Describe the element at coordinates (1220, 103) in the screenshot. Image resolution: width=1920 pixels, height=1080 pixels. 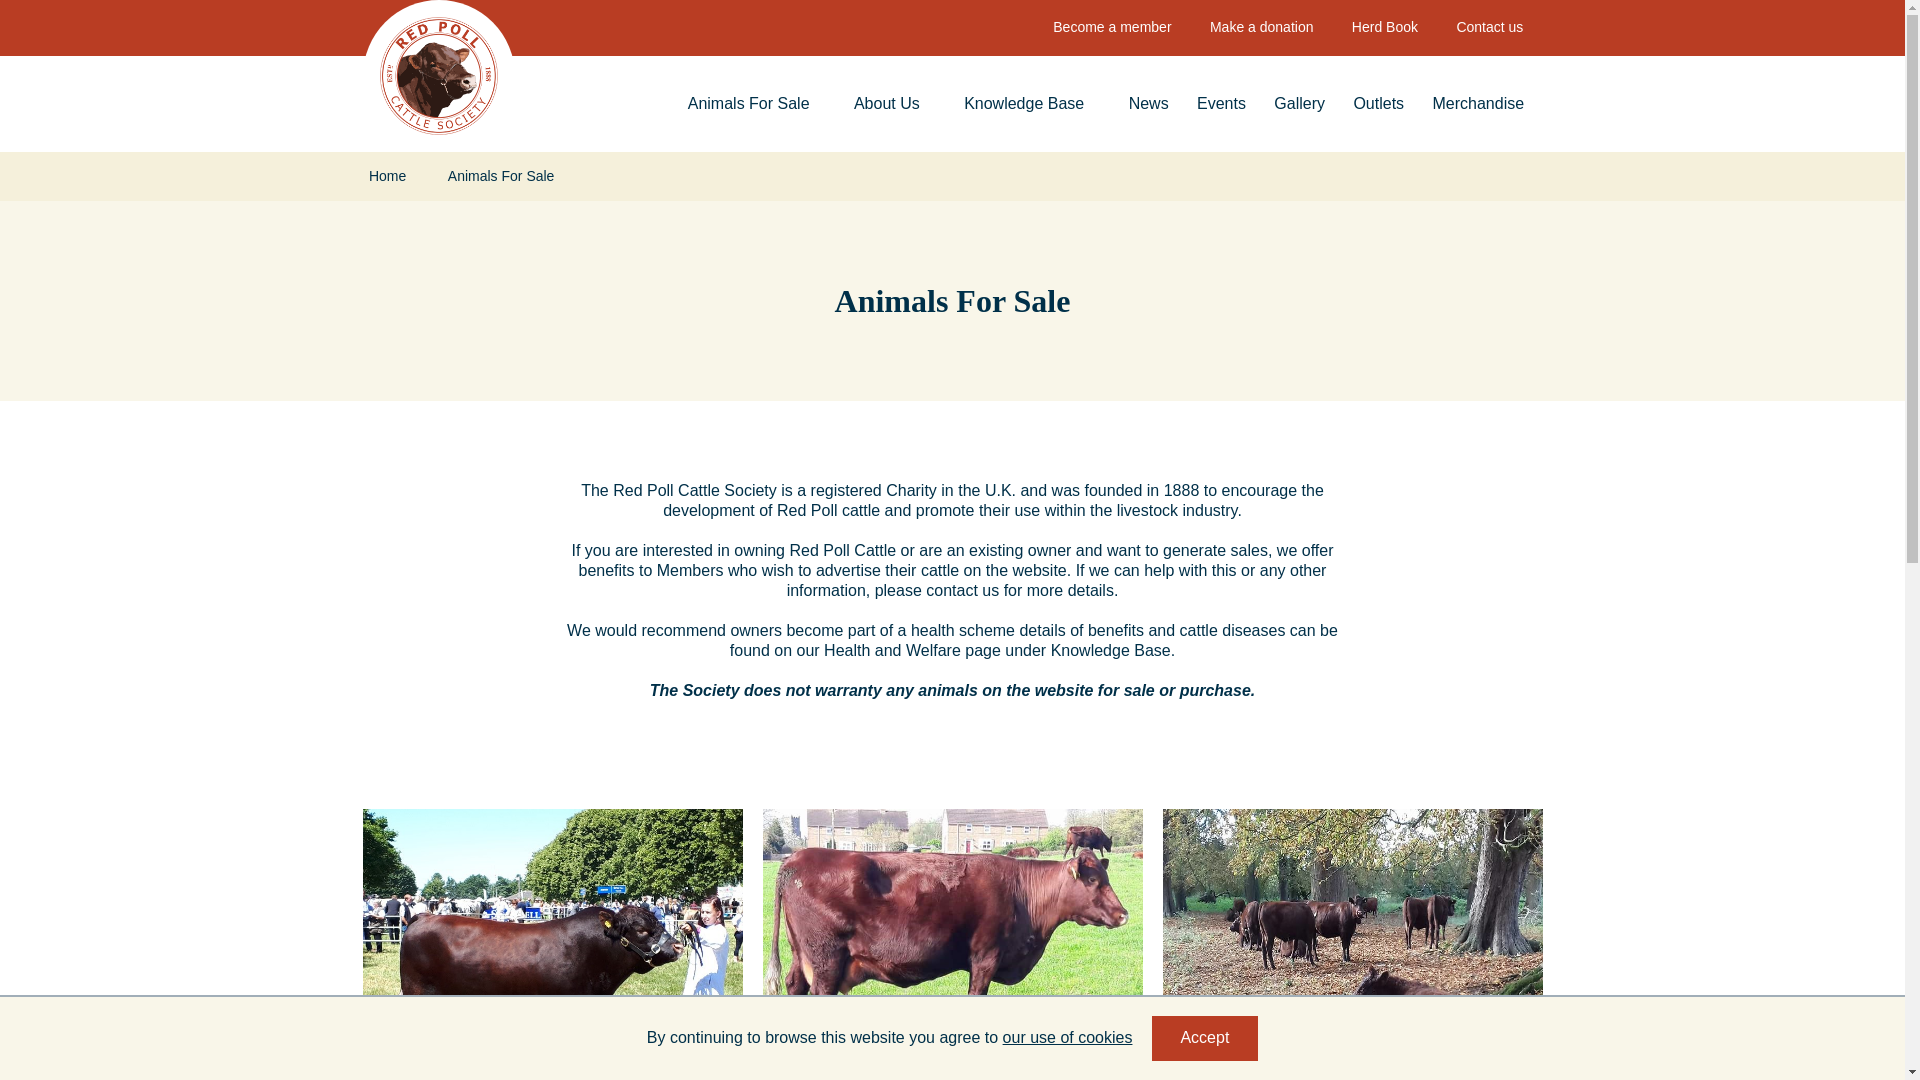
I see `Events` at that location.